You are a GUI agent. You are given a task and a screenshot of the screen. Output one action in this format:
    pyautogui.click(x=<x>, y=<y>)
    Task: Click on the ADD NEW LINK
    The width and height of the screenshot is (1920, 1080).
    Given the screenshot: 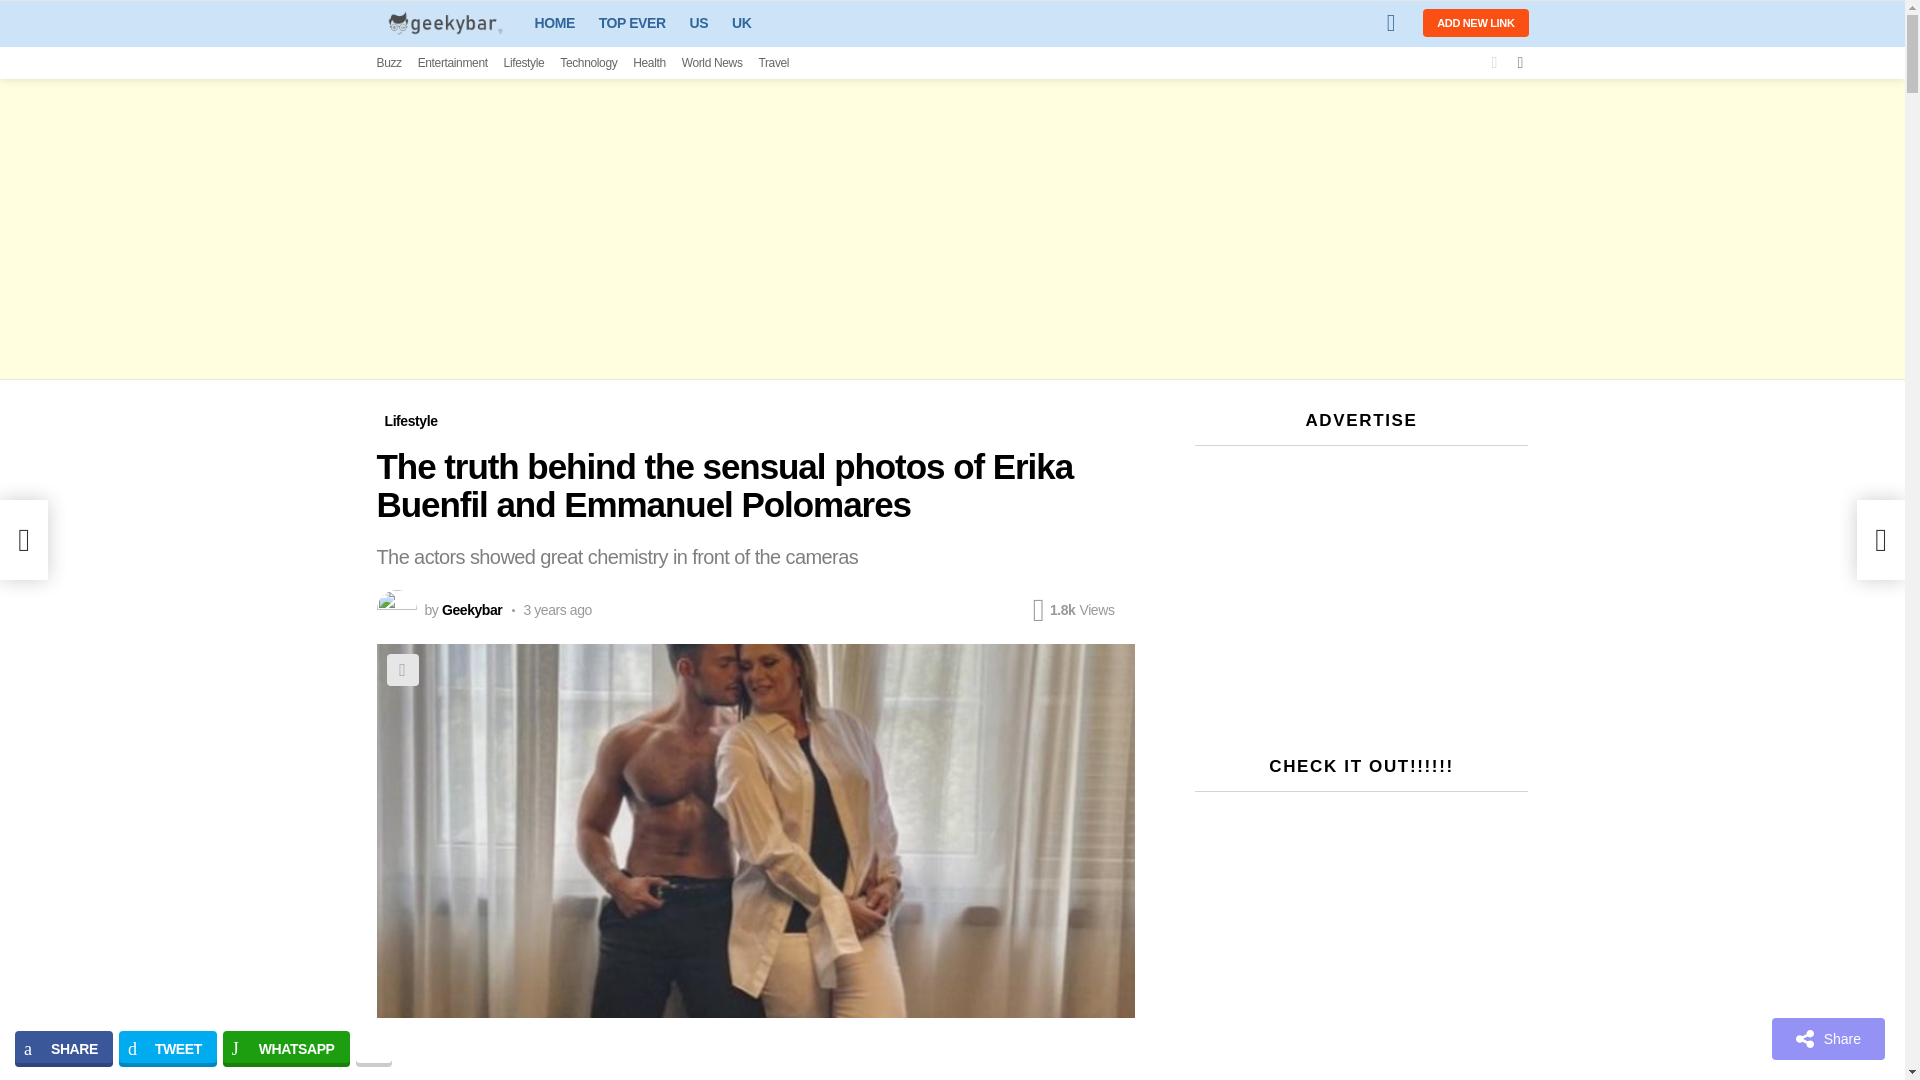 What is the action you would take?
    pyautogui.click(x=1475, y=22)
    